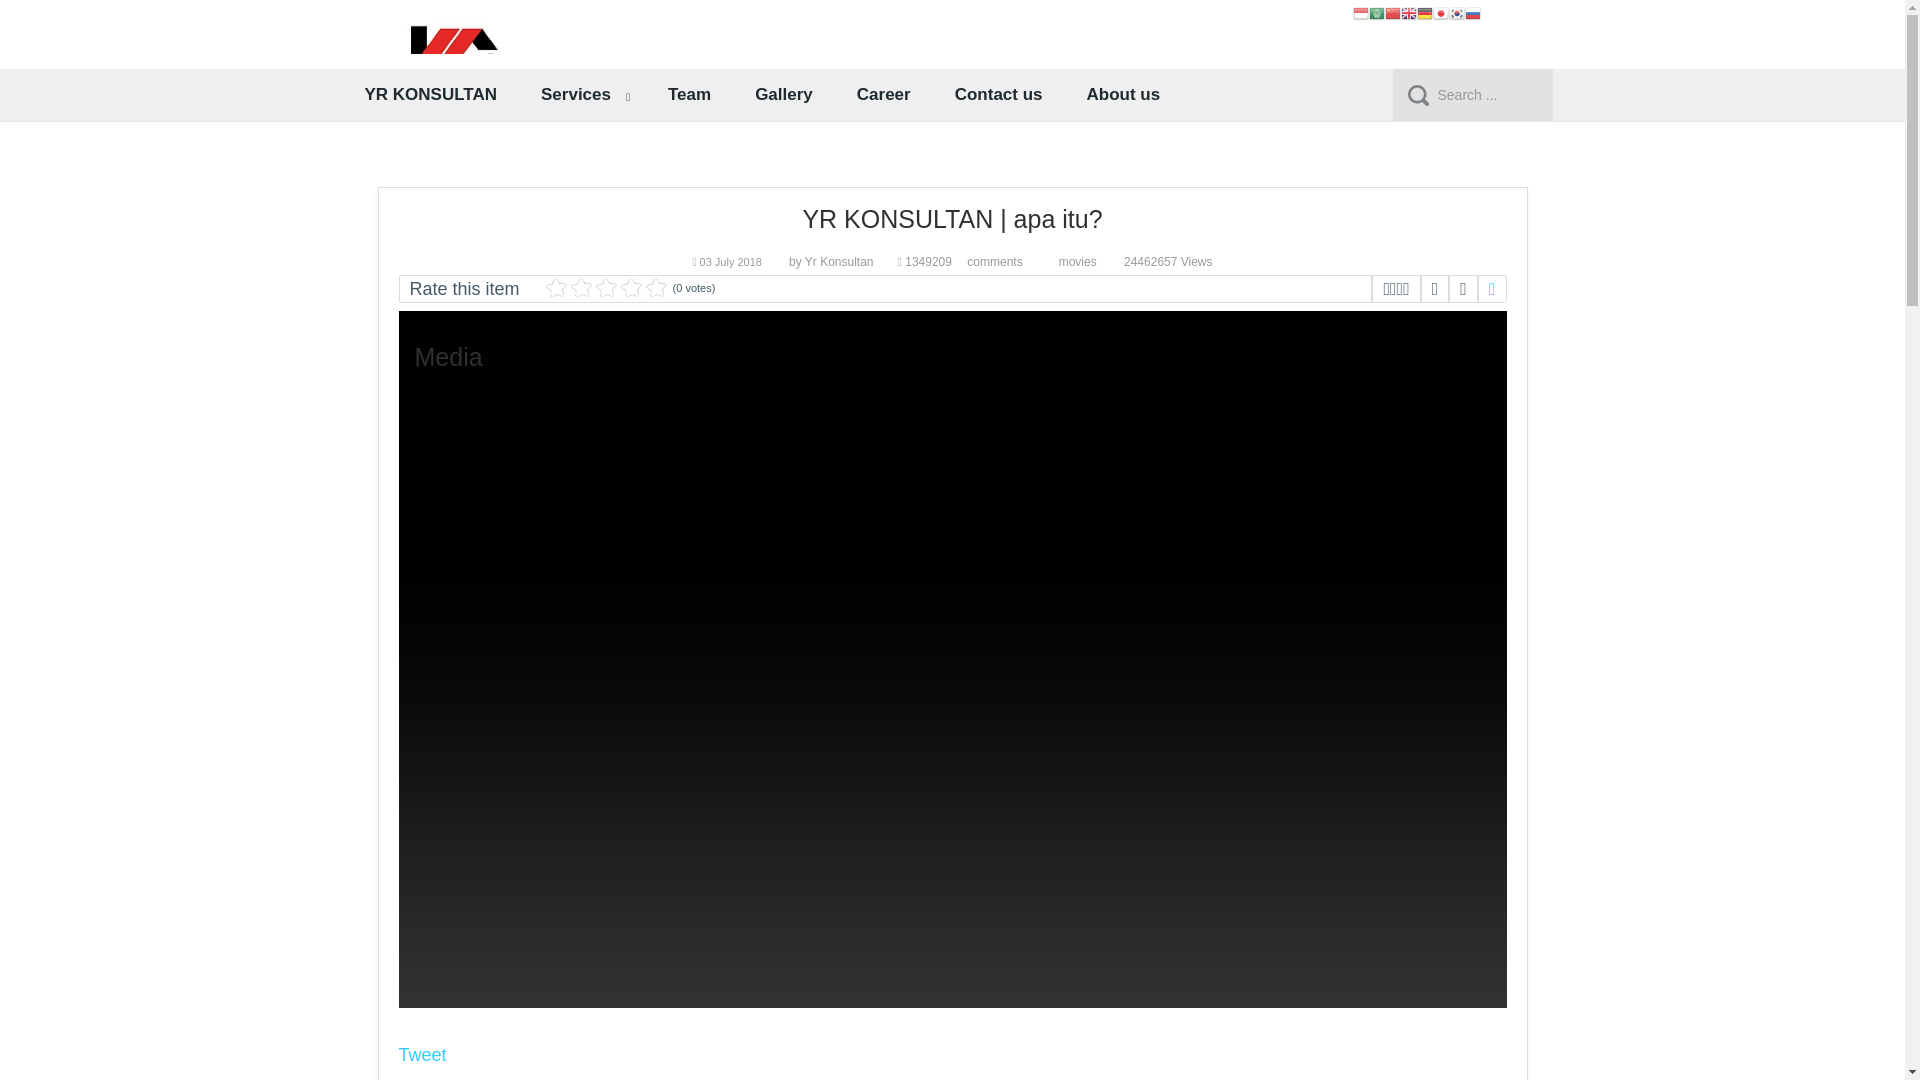 Image resolution: width=1920 pixels, height=1080 pixels. Describe the element at coordinates (998, 94) in the screenshot. I see `Contact us` at that location.